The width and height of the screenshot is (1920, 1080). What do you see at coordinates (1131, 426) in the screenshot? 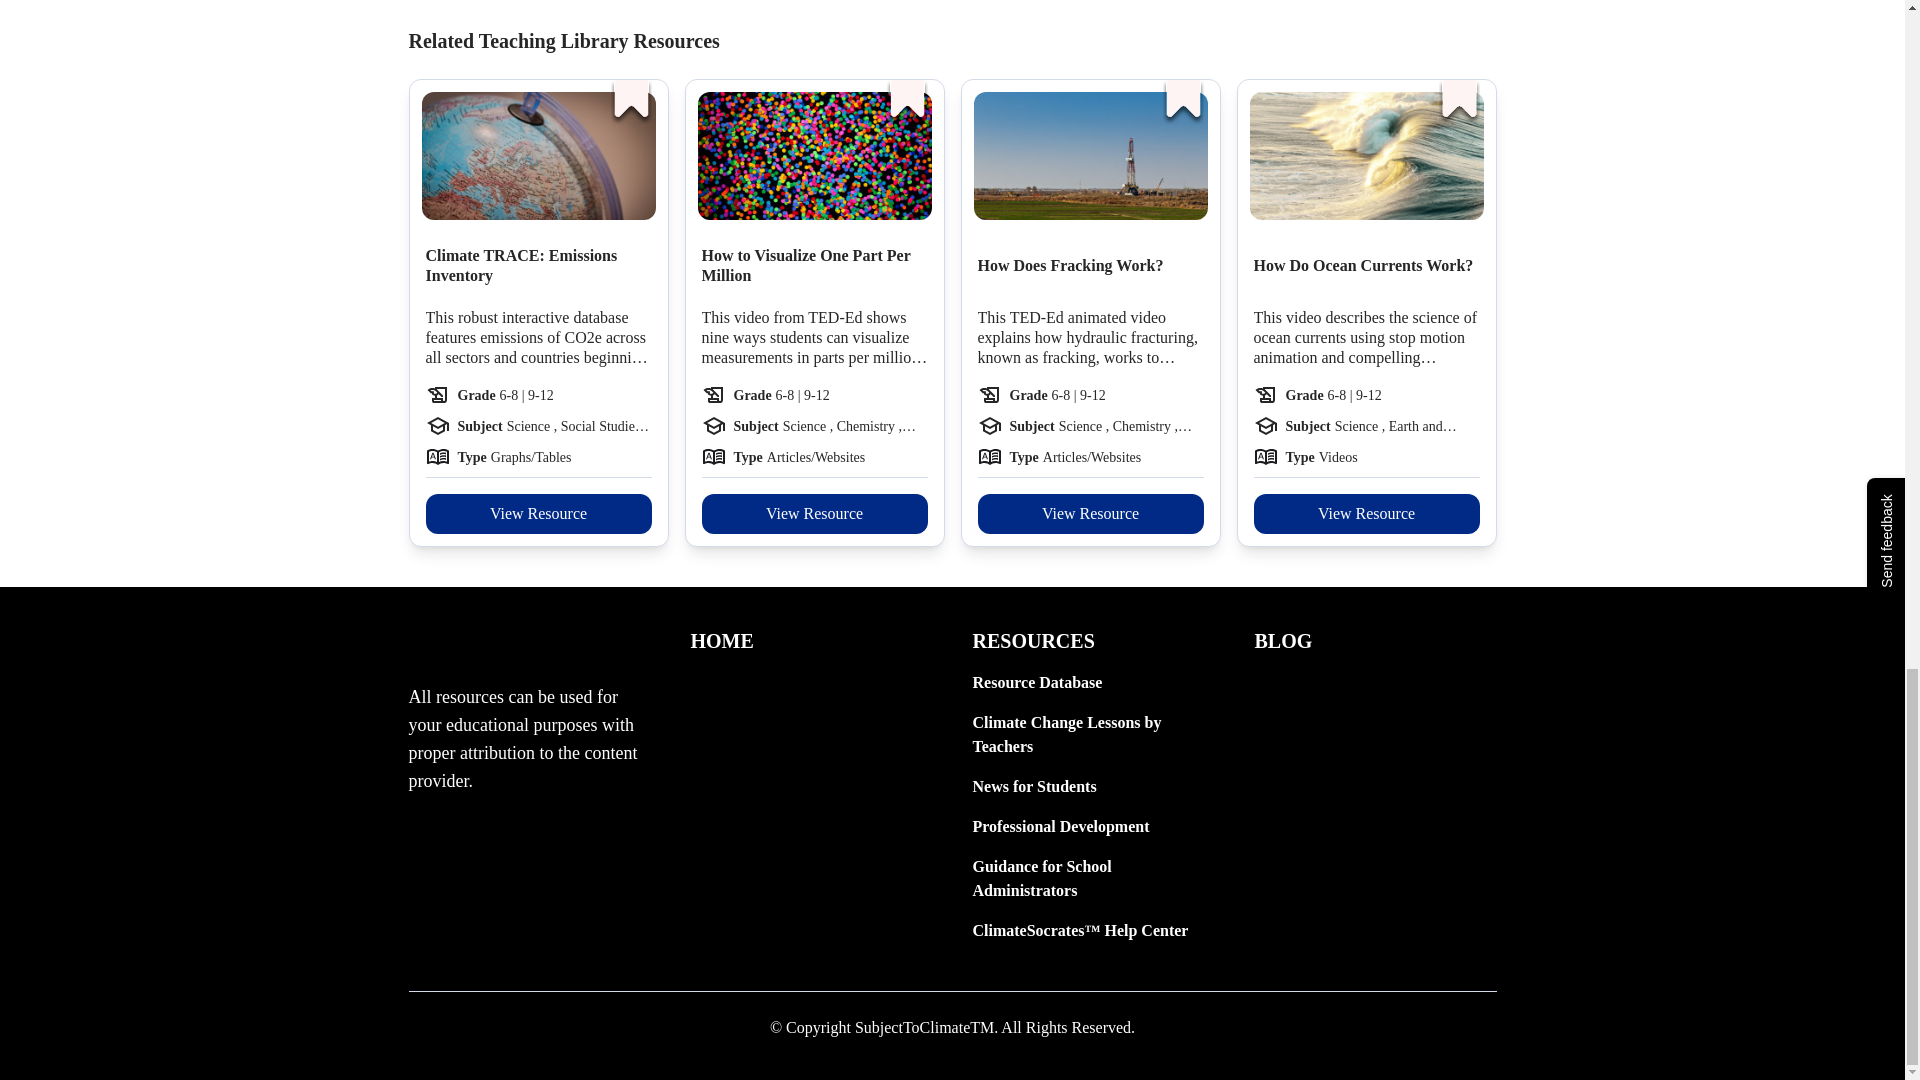
I see `Science , Chemistry , Earth and Space Sciences , Health` at bounding box center [1131, 426].